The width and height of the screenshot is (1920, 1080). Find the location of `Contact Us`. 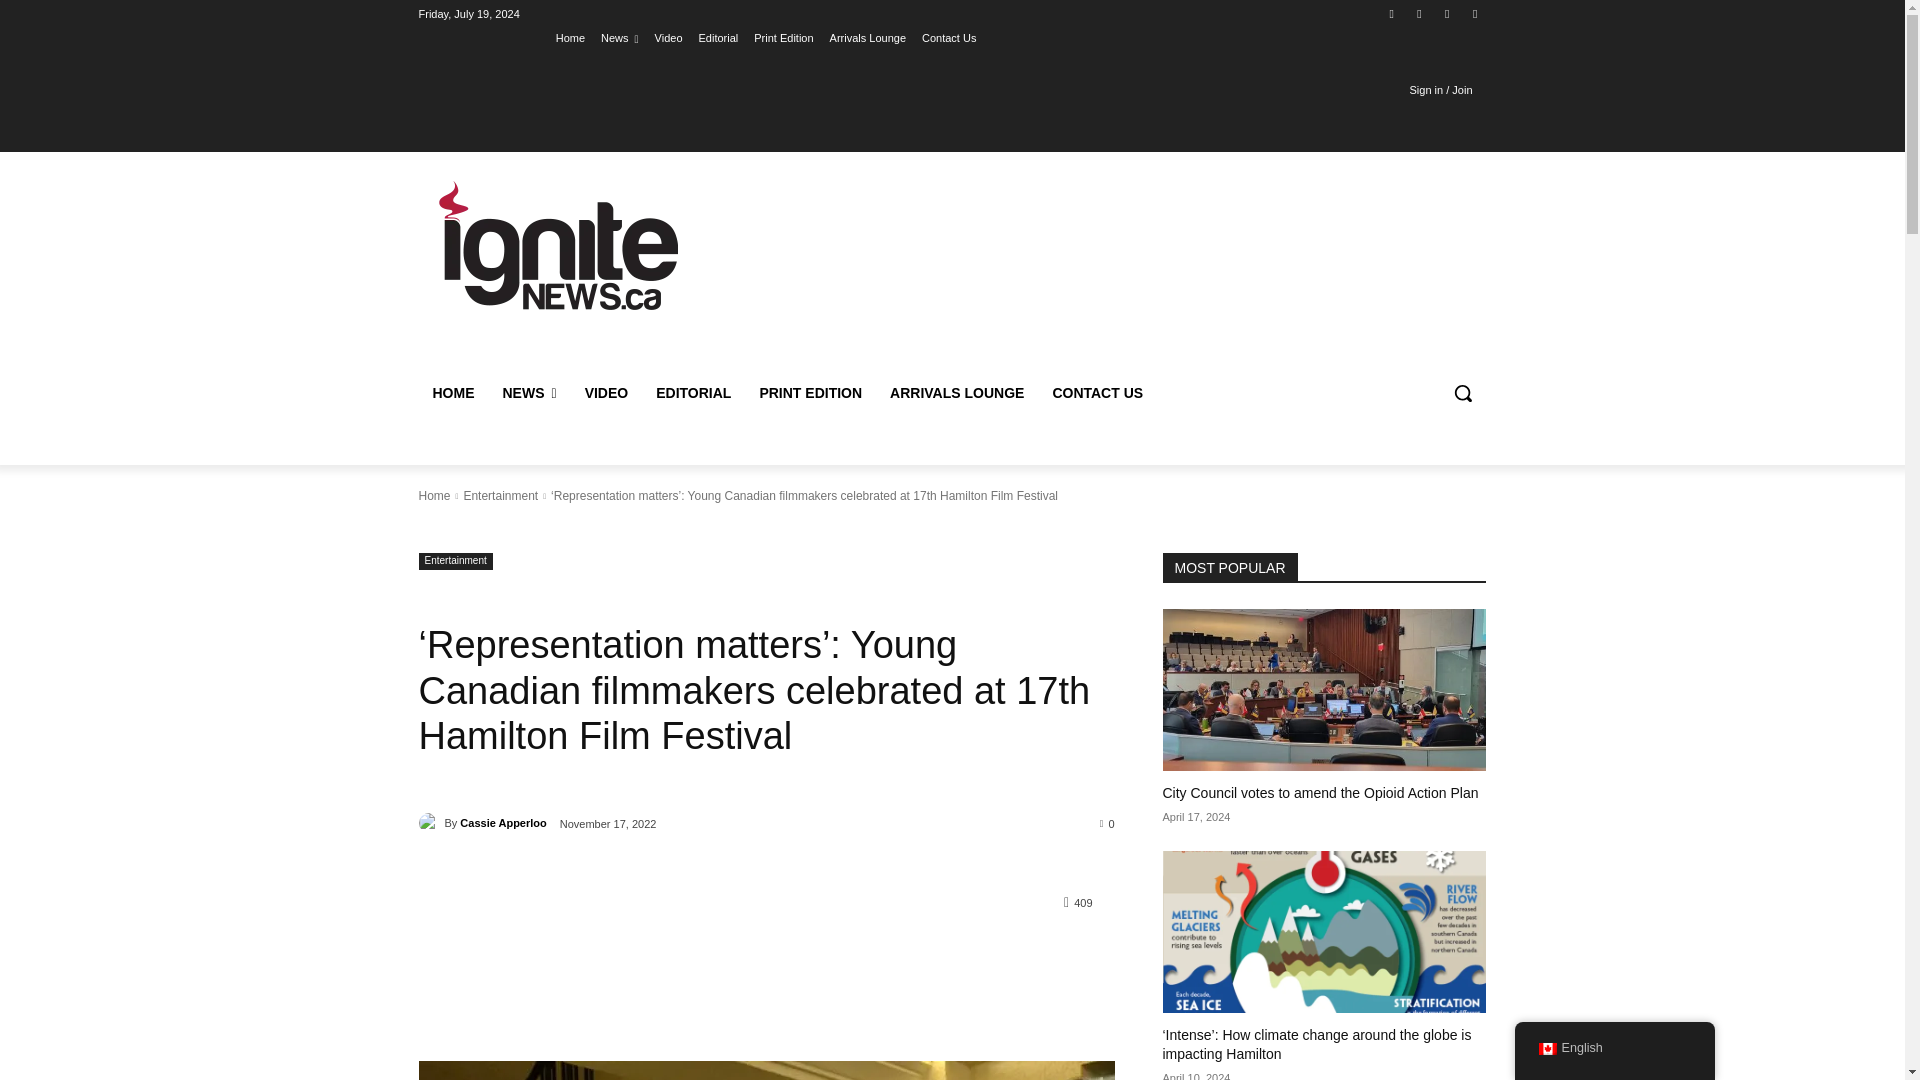

Contact Us is located at coordinates (948, 37).